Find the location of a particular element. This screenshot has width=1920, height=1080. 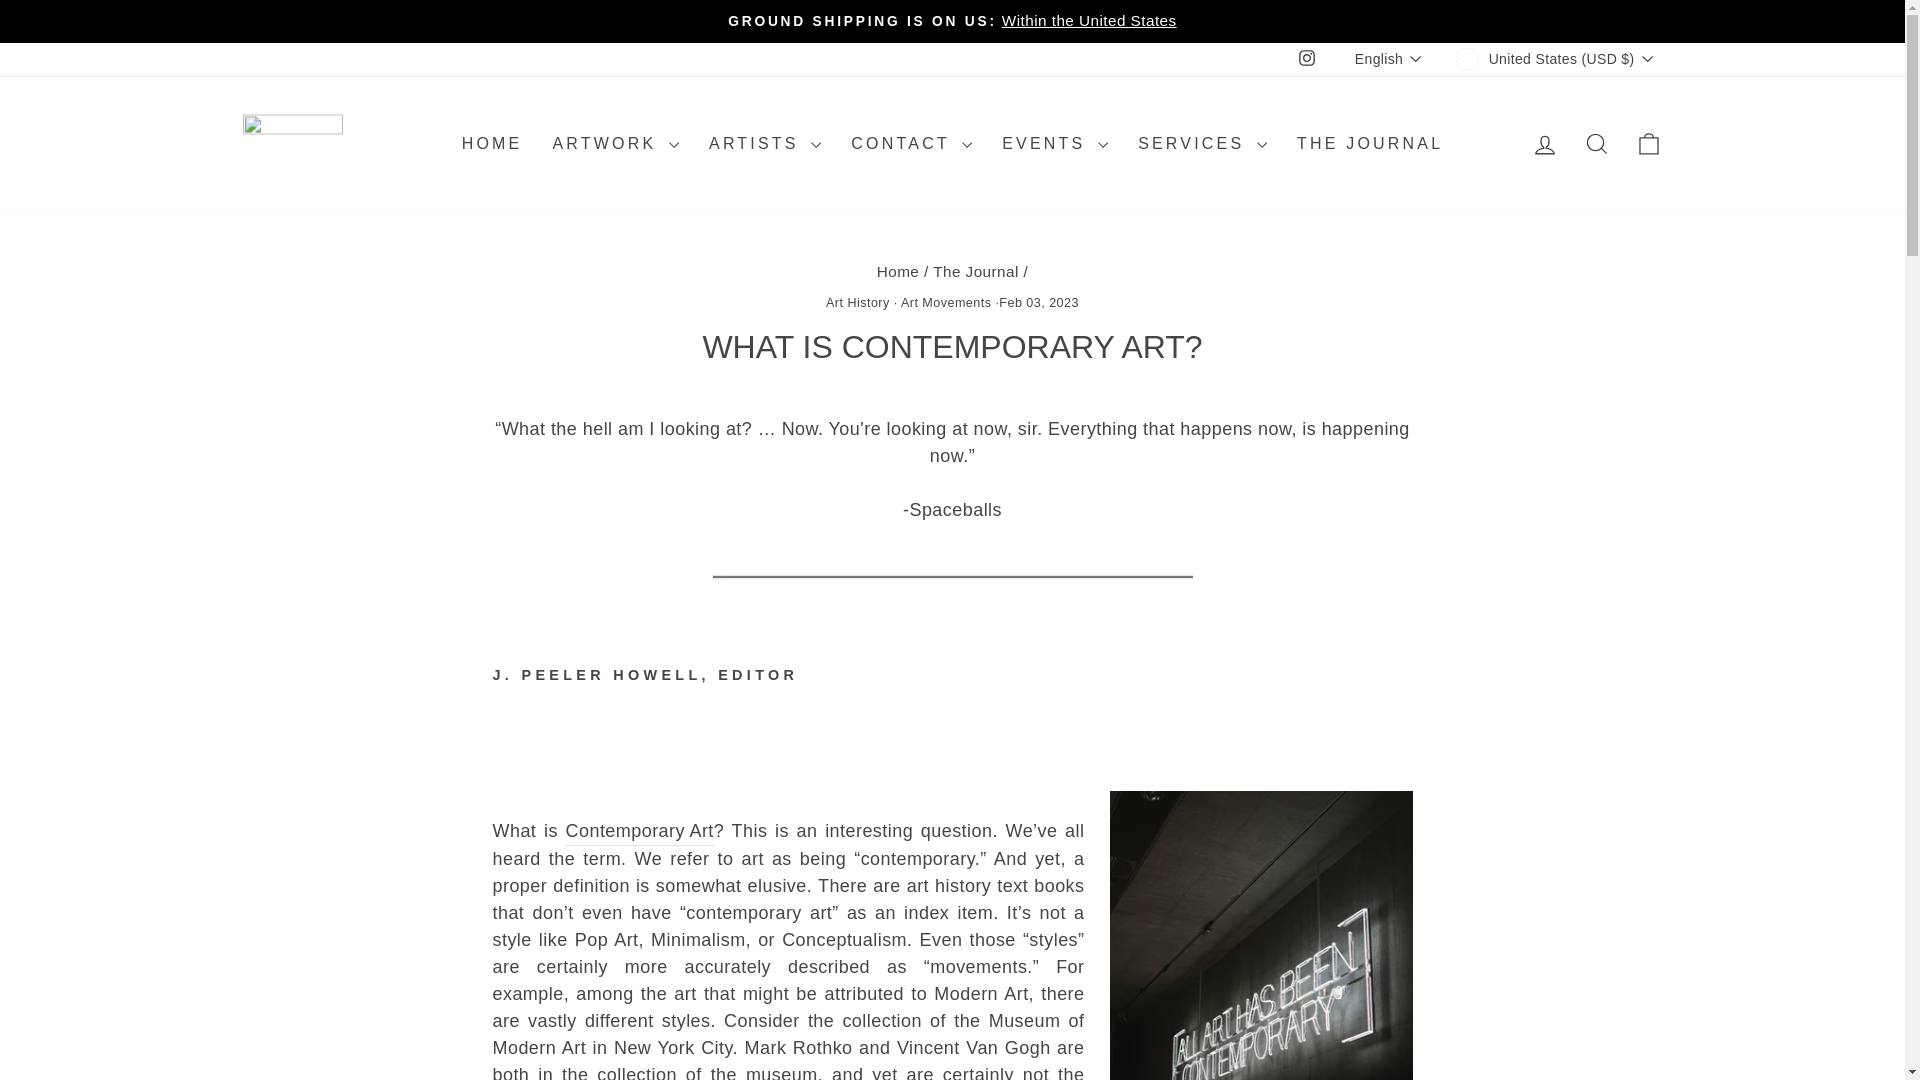

Contemporary Art is located at coordinates (640, 831).